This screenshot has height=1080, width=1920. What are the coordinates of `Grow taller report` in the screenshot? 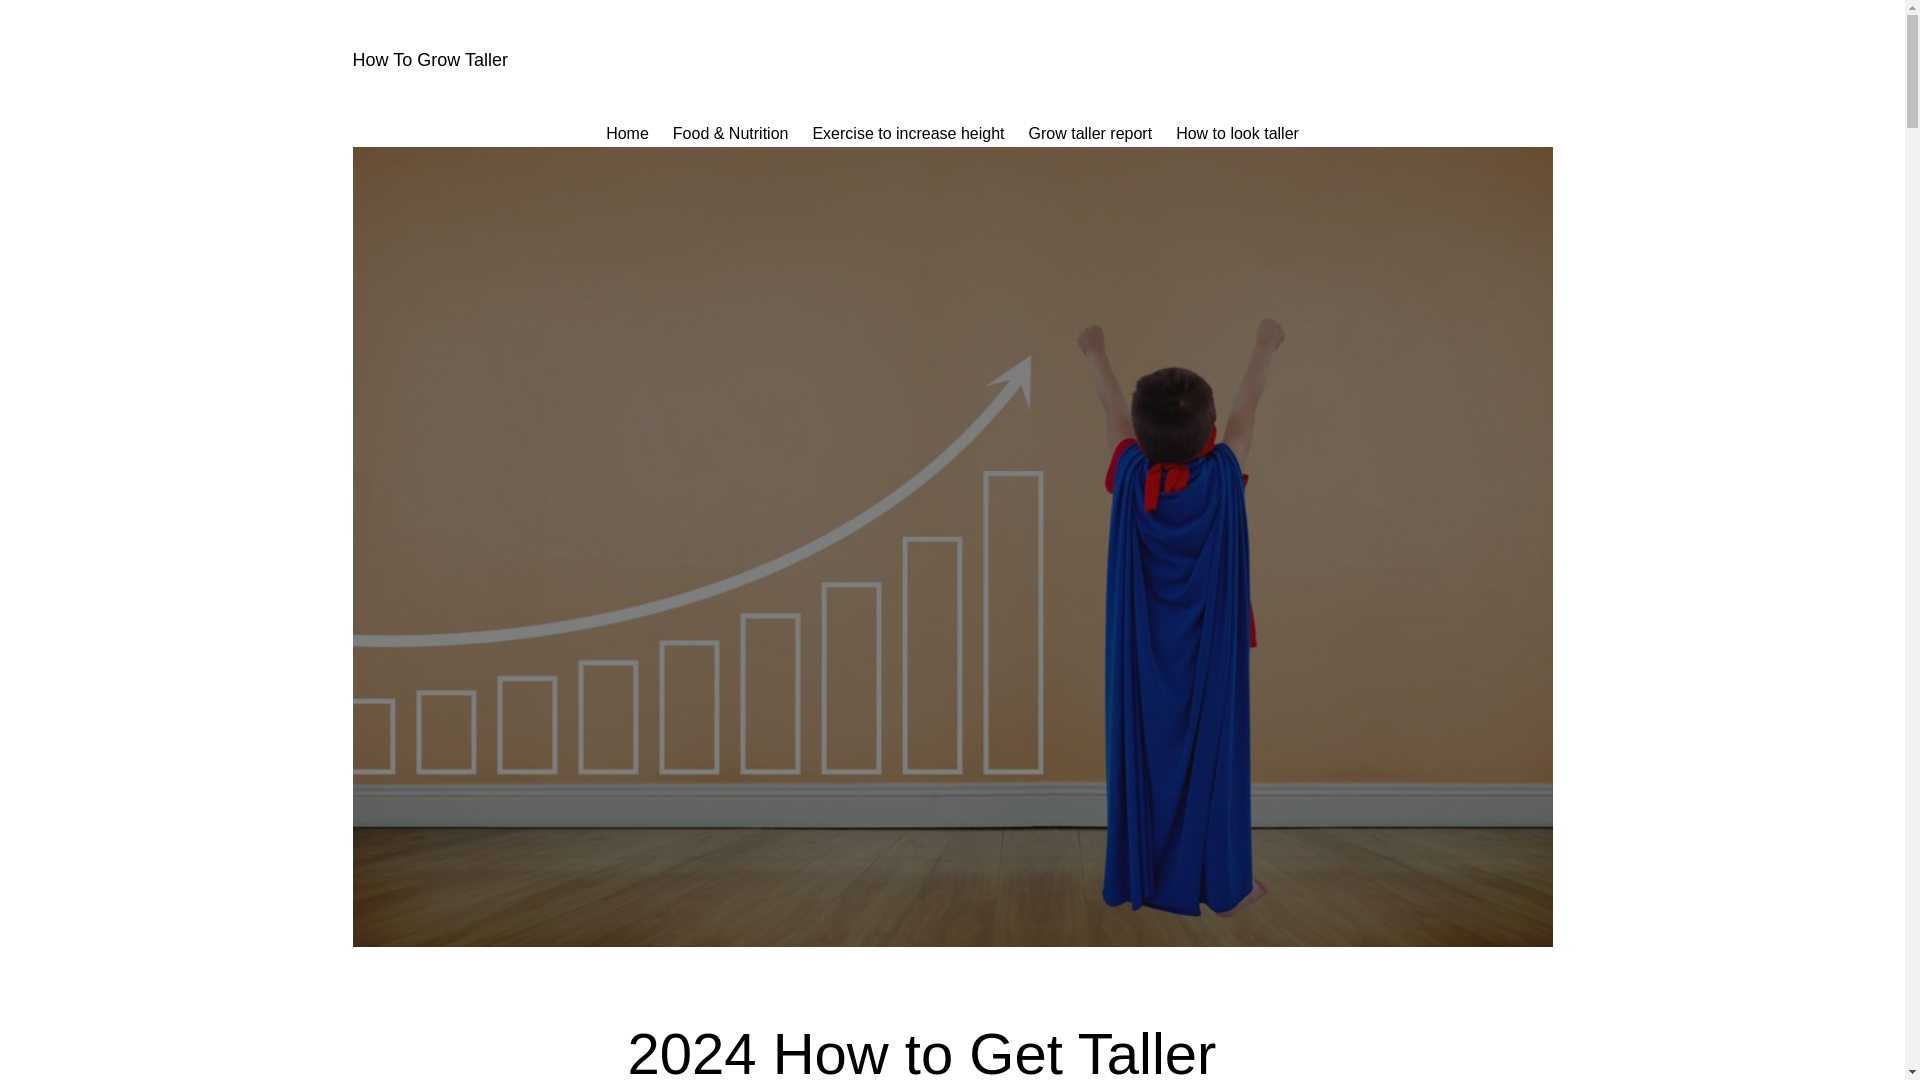 It's located at (1091, 133).